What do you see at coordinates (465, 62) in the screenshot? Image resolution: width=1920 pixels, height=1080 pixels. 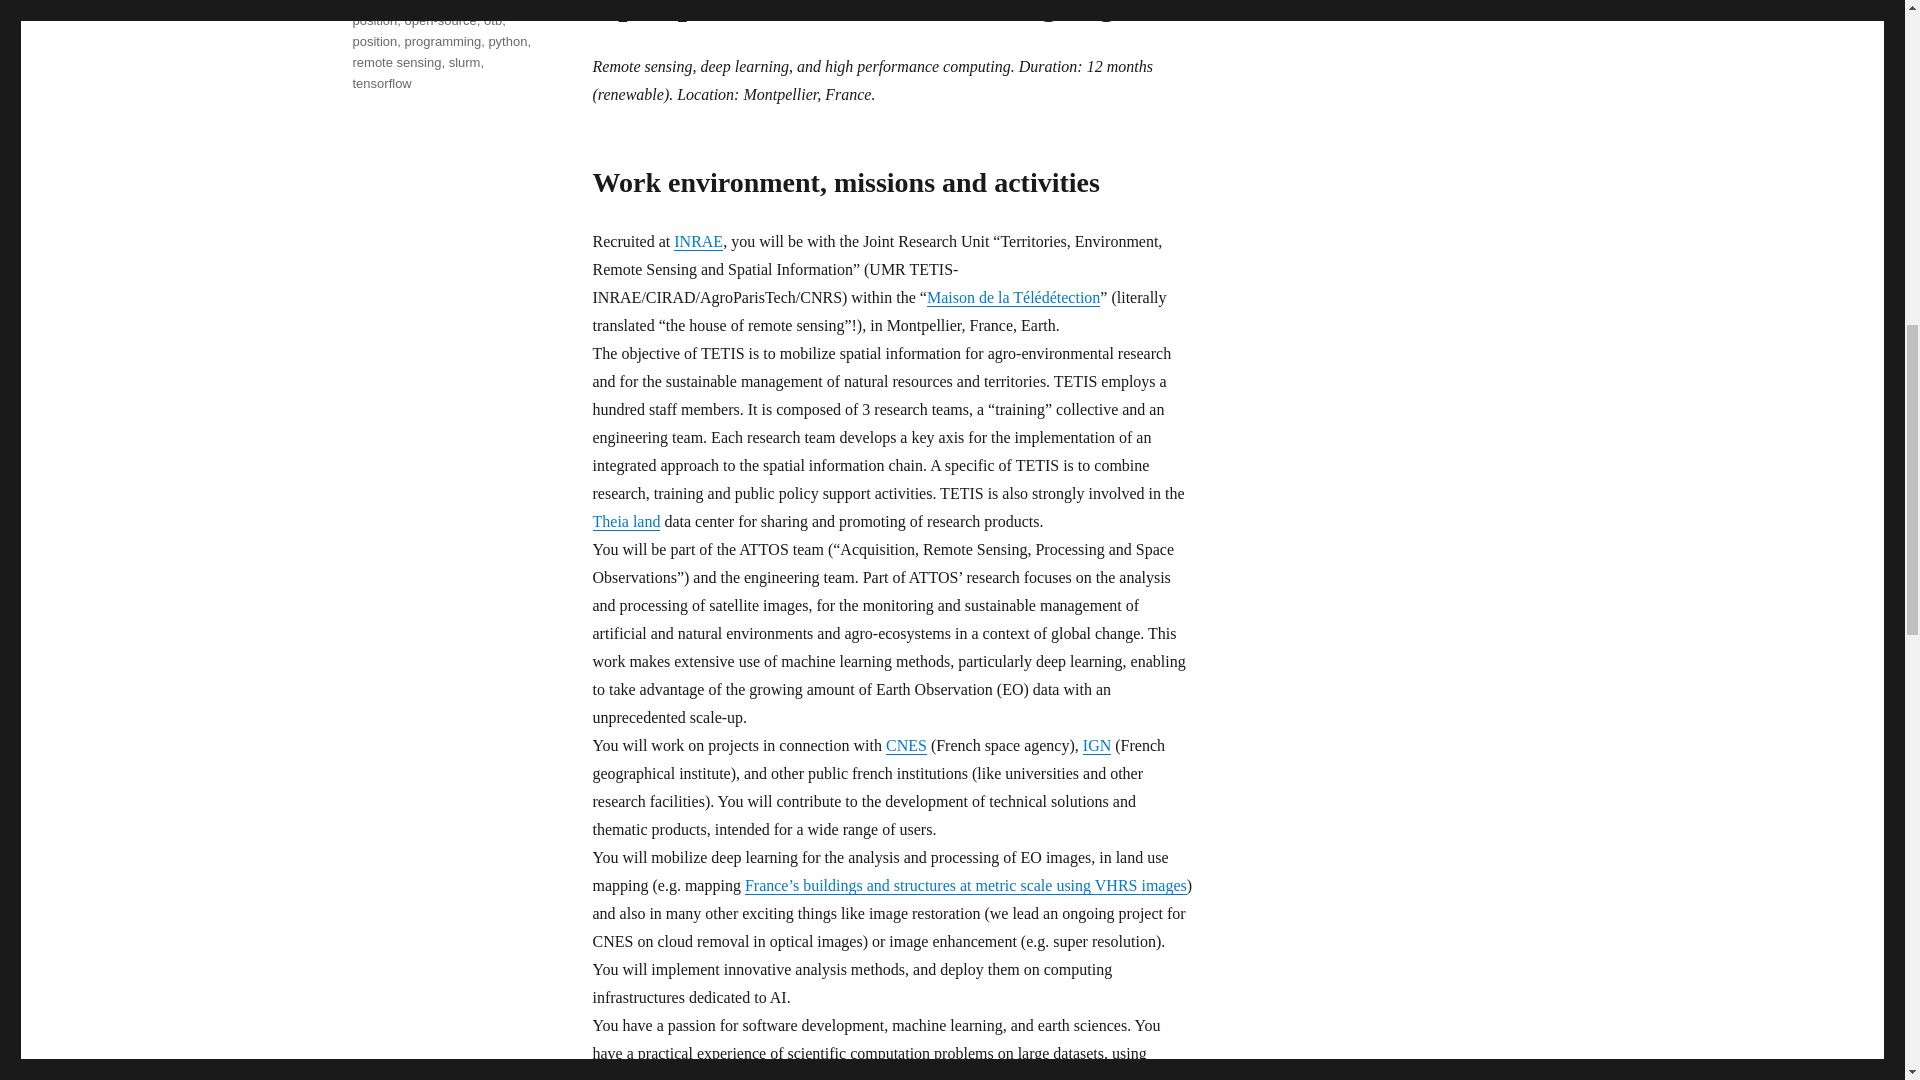 I see `slurm` at bounding box center [465, 62].